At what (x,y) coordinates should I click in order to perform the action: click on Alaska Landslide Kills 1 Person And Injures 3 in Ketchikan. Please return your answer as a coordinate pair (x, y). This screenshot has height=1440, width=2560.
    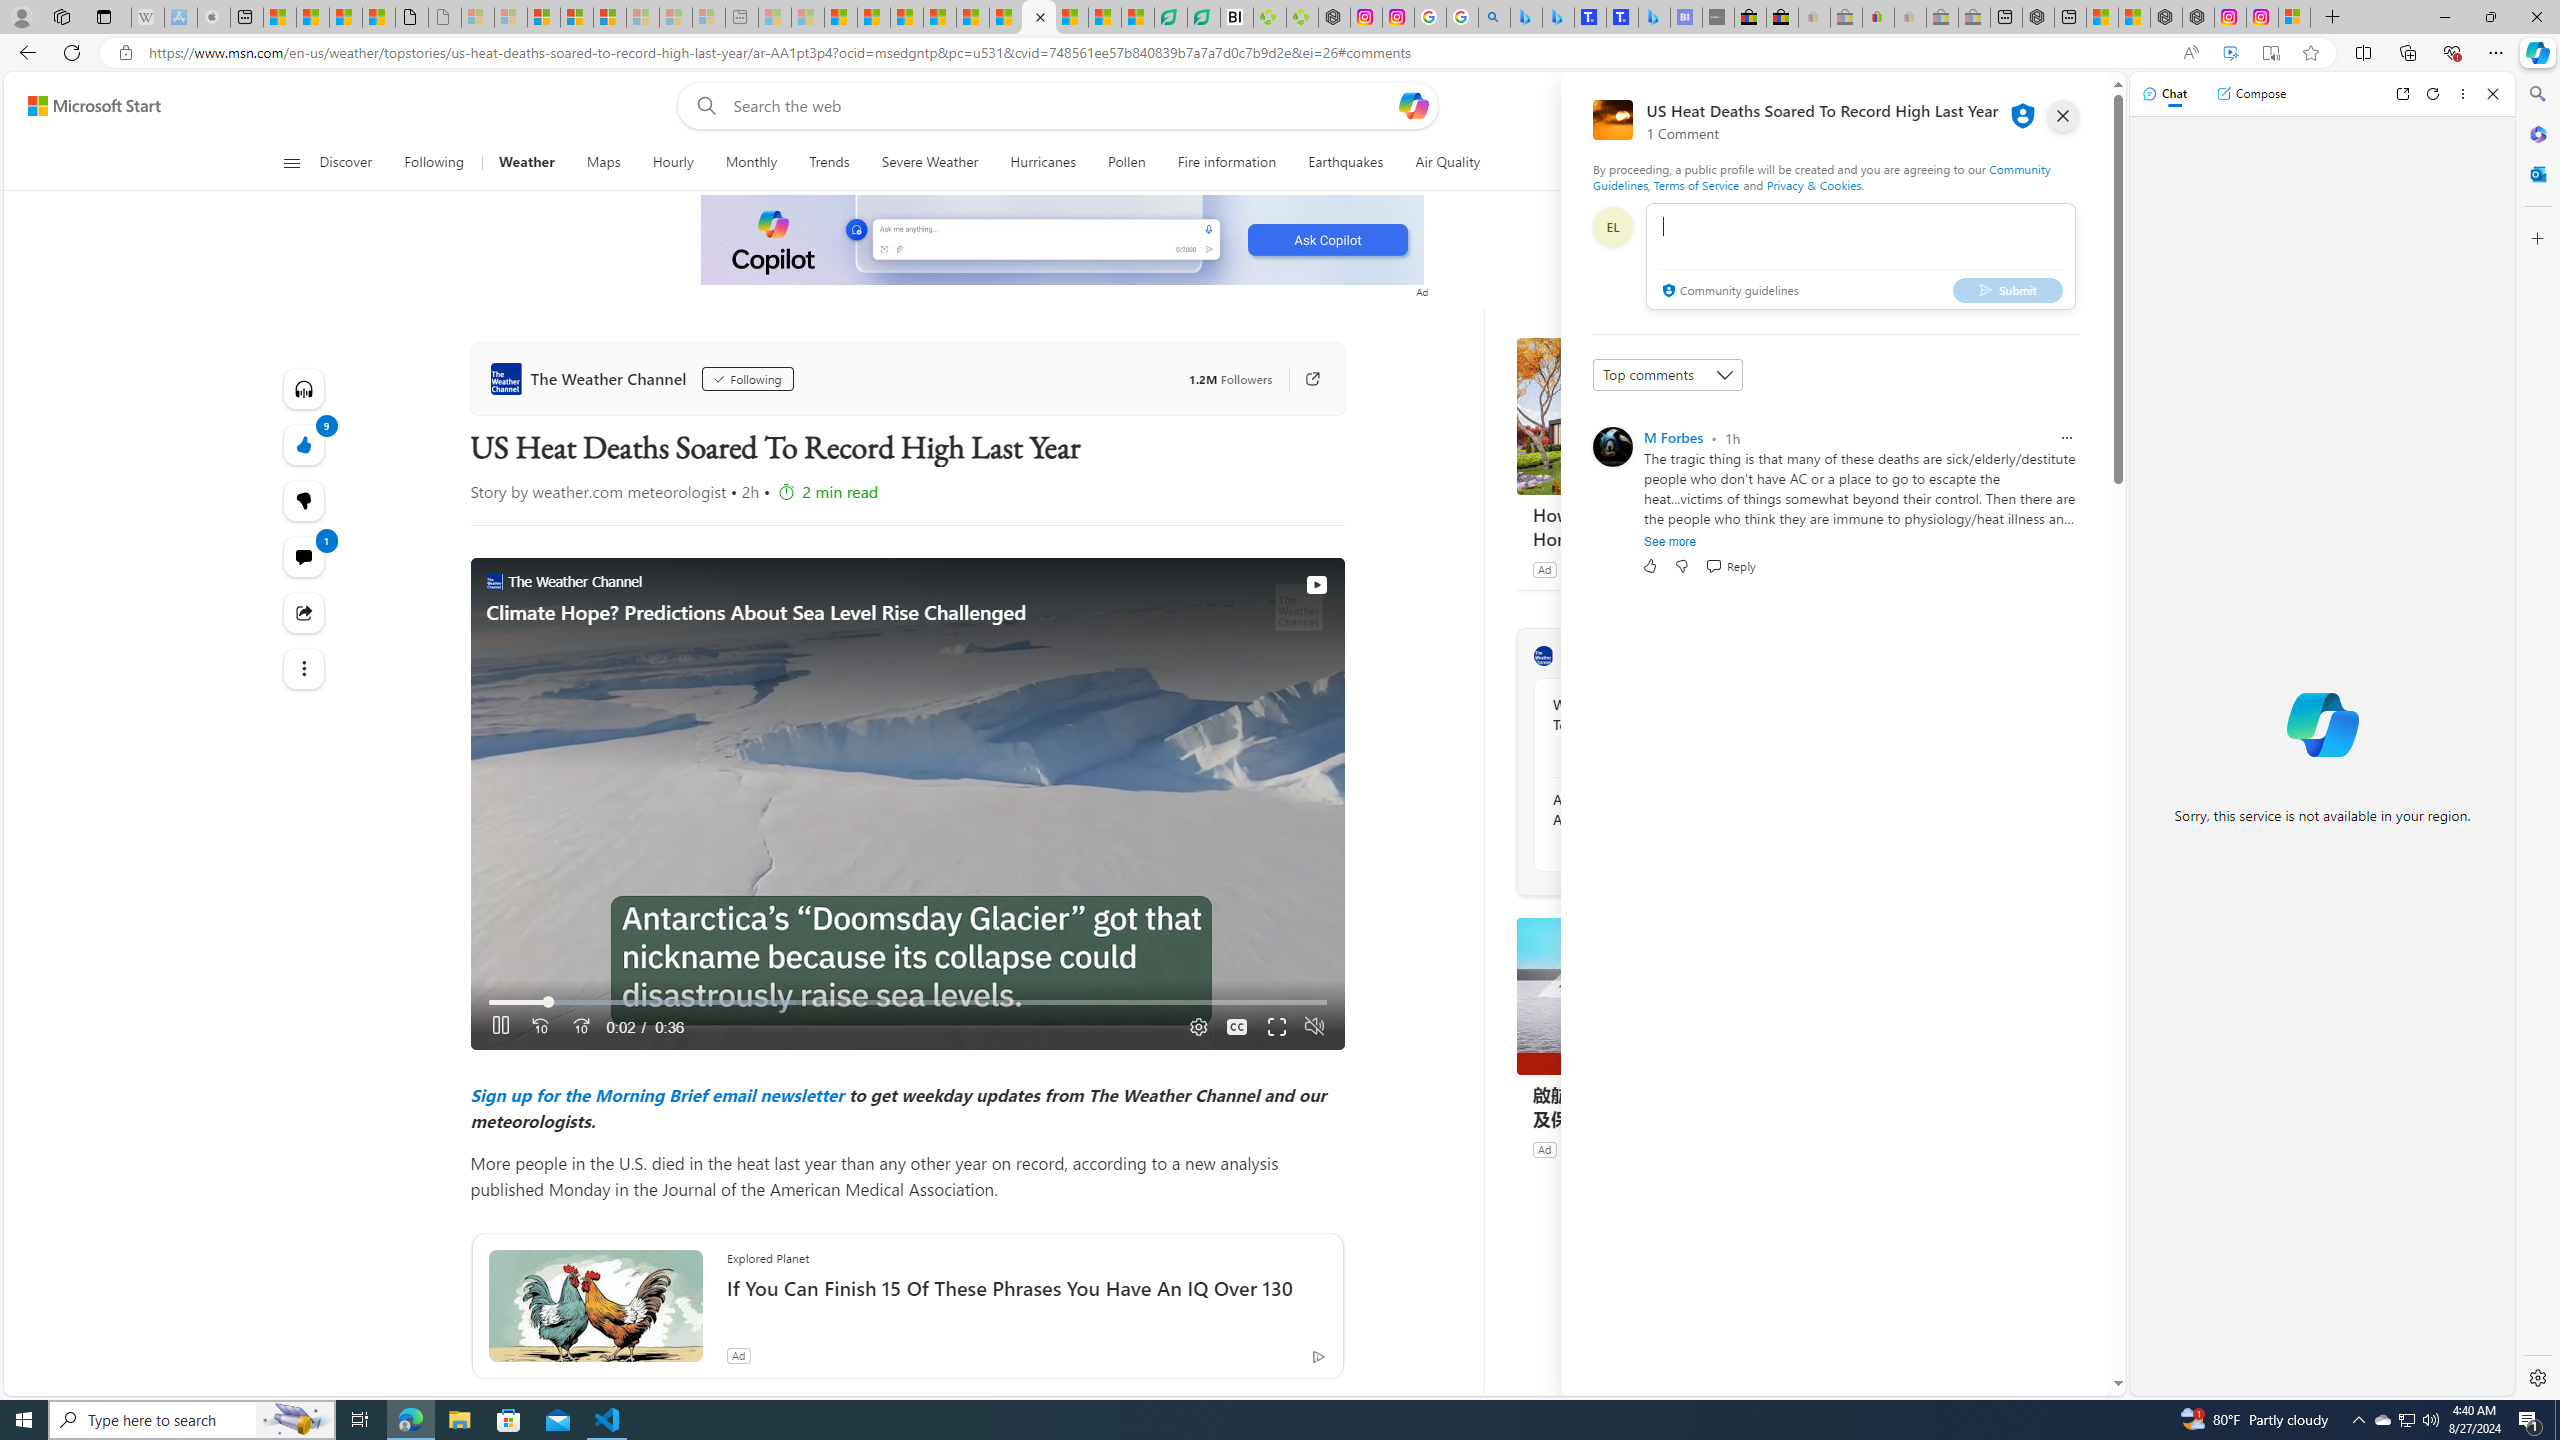
    Looking at the image, I should click on (1661, 809).